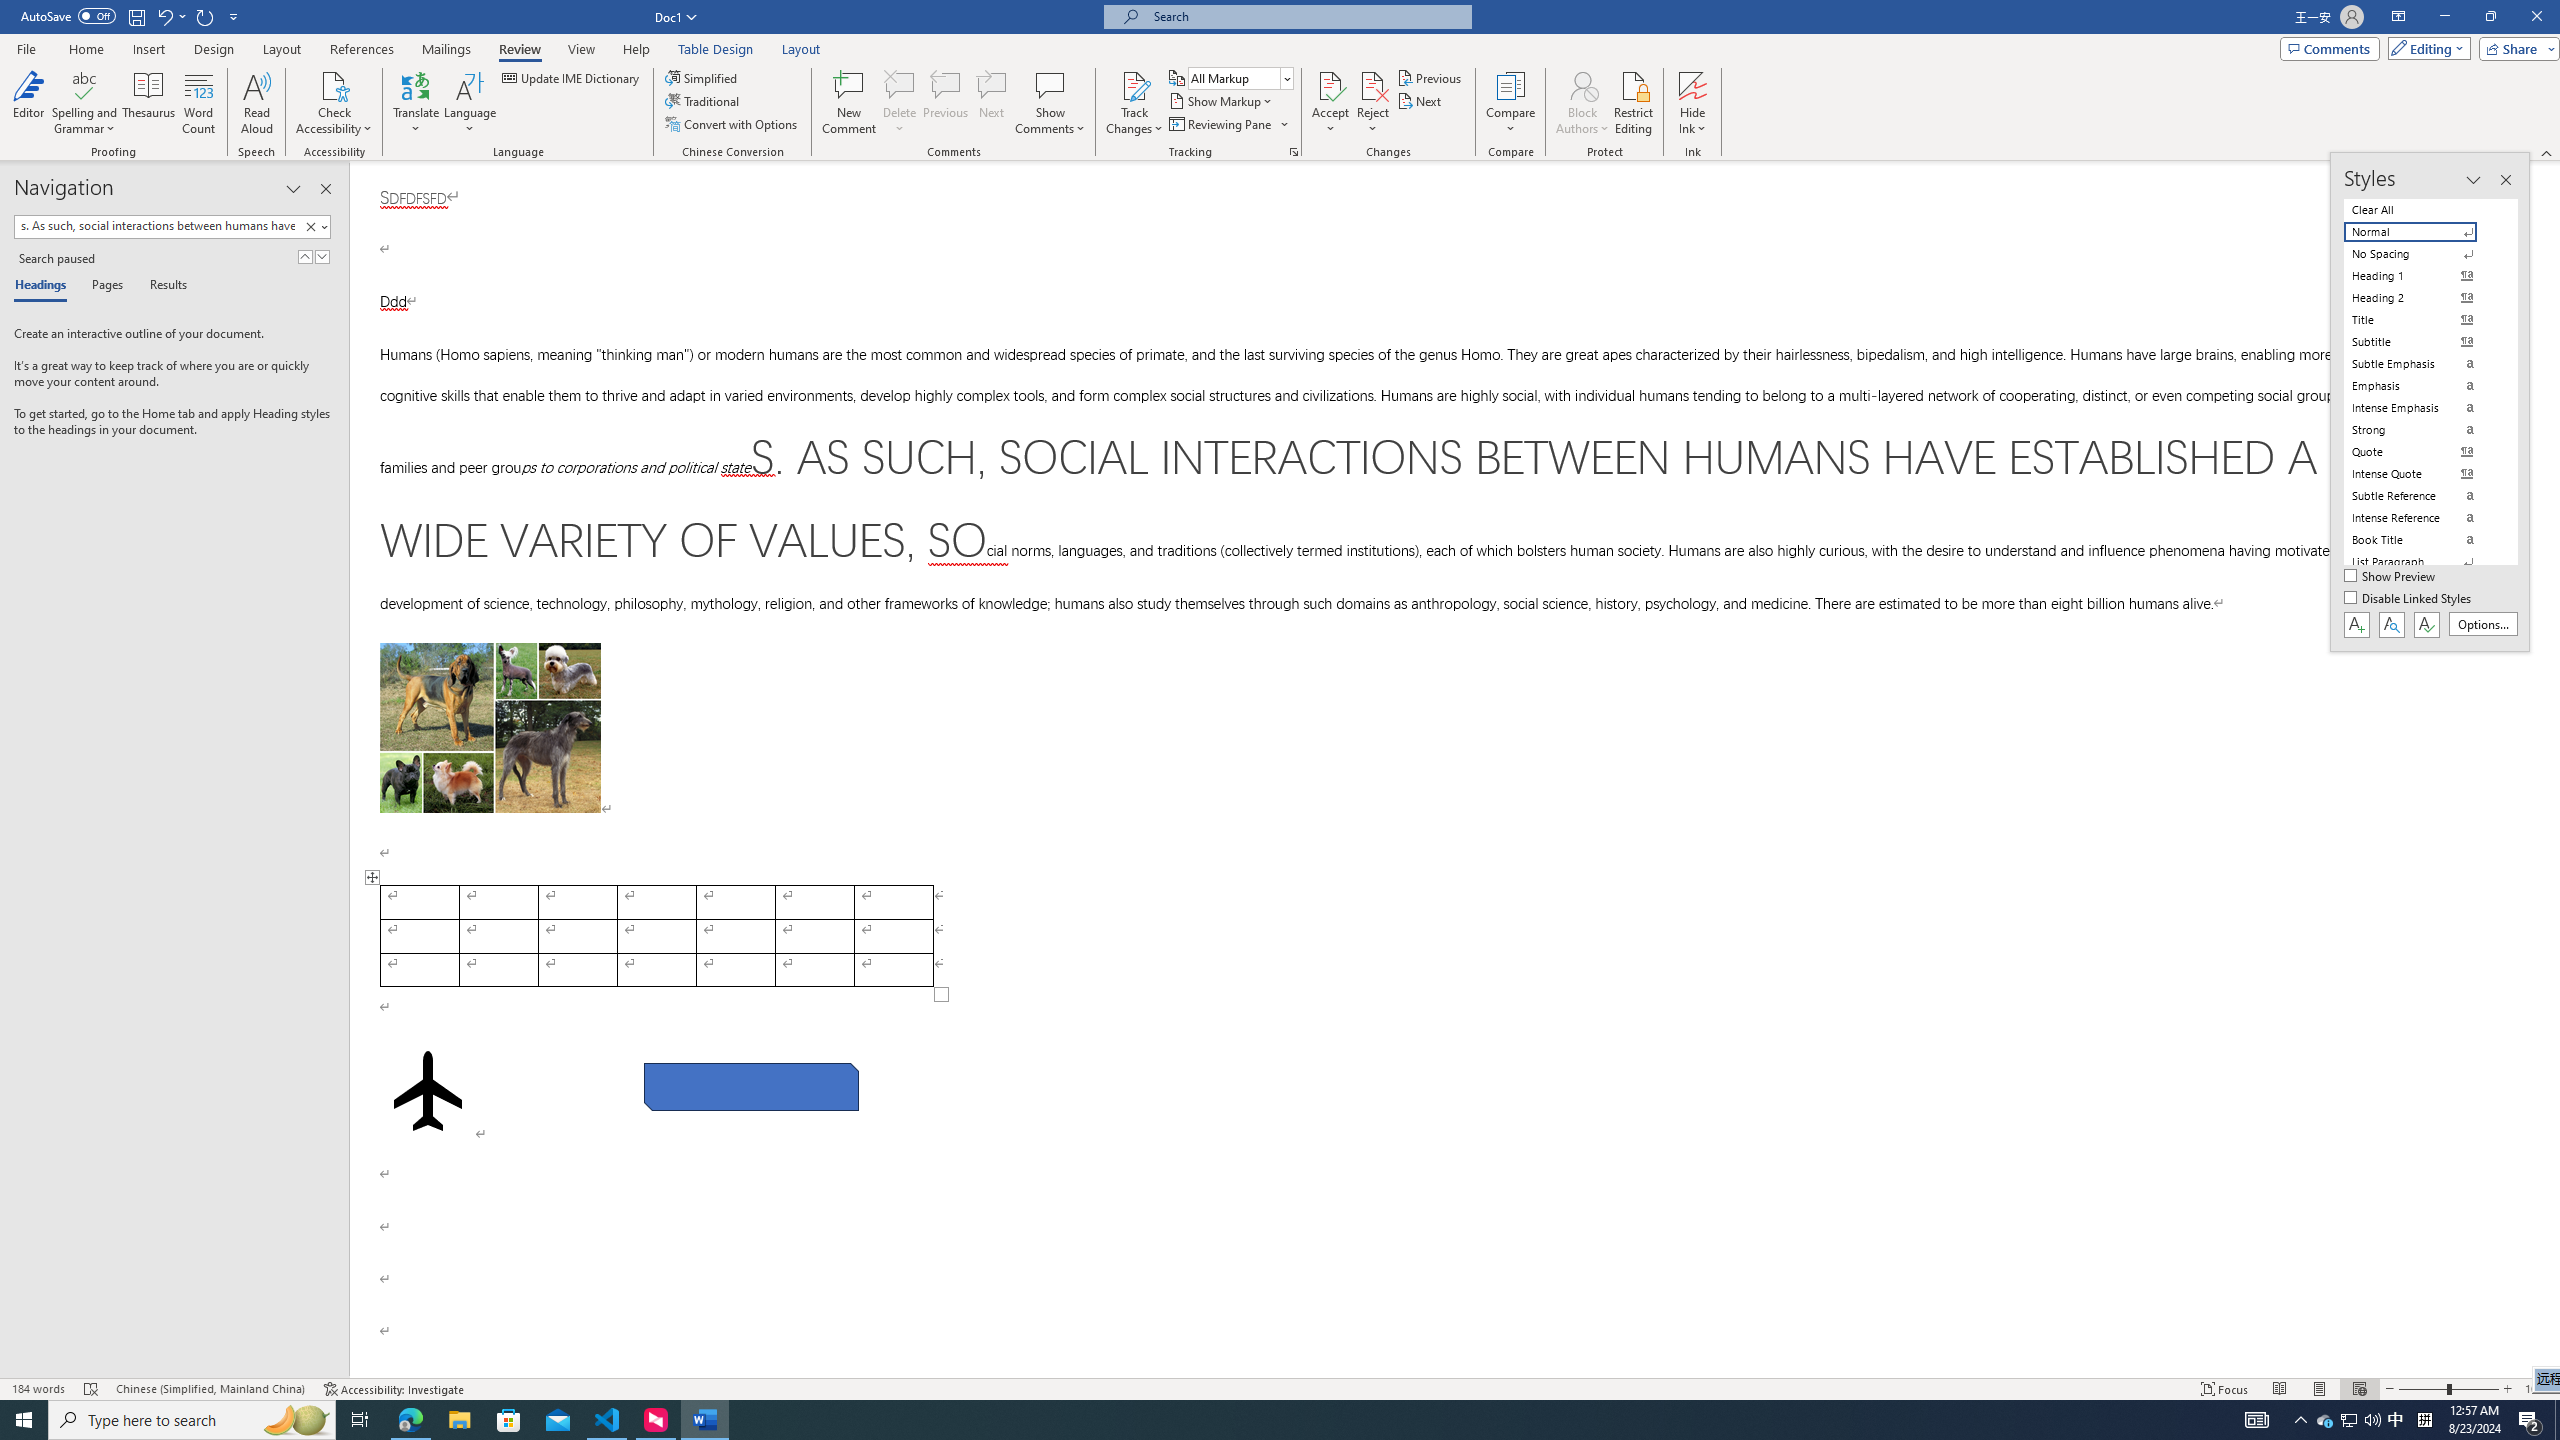 The width and height of the screenshot is (2560, 1440). What do you see at coordinates (1634, 103) in the screenshot?
I see `Restrict Editing` at bounding box center [1634, 103].